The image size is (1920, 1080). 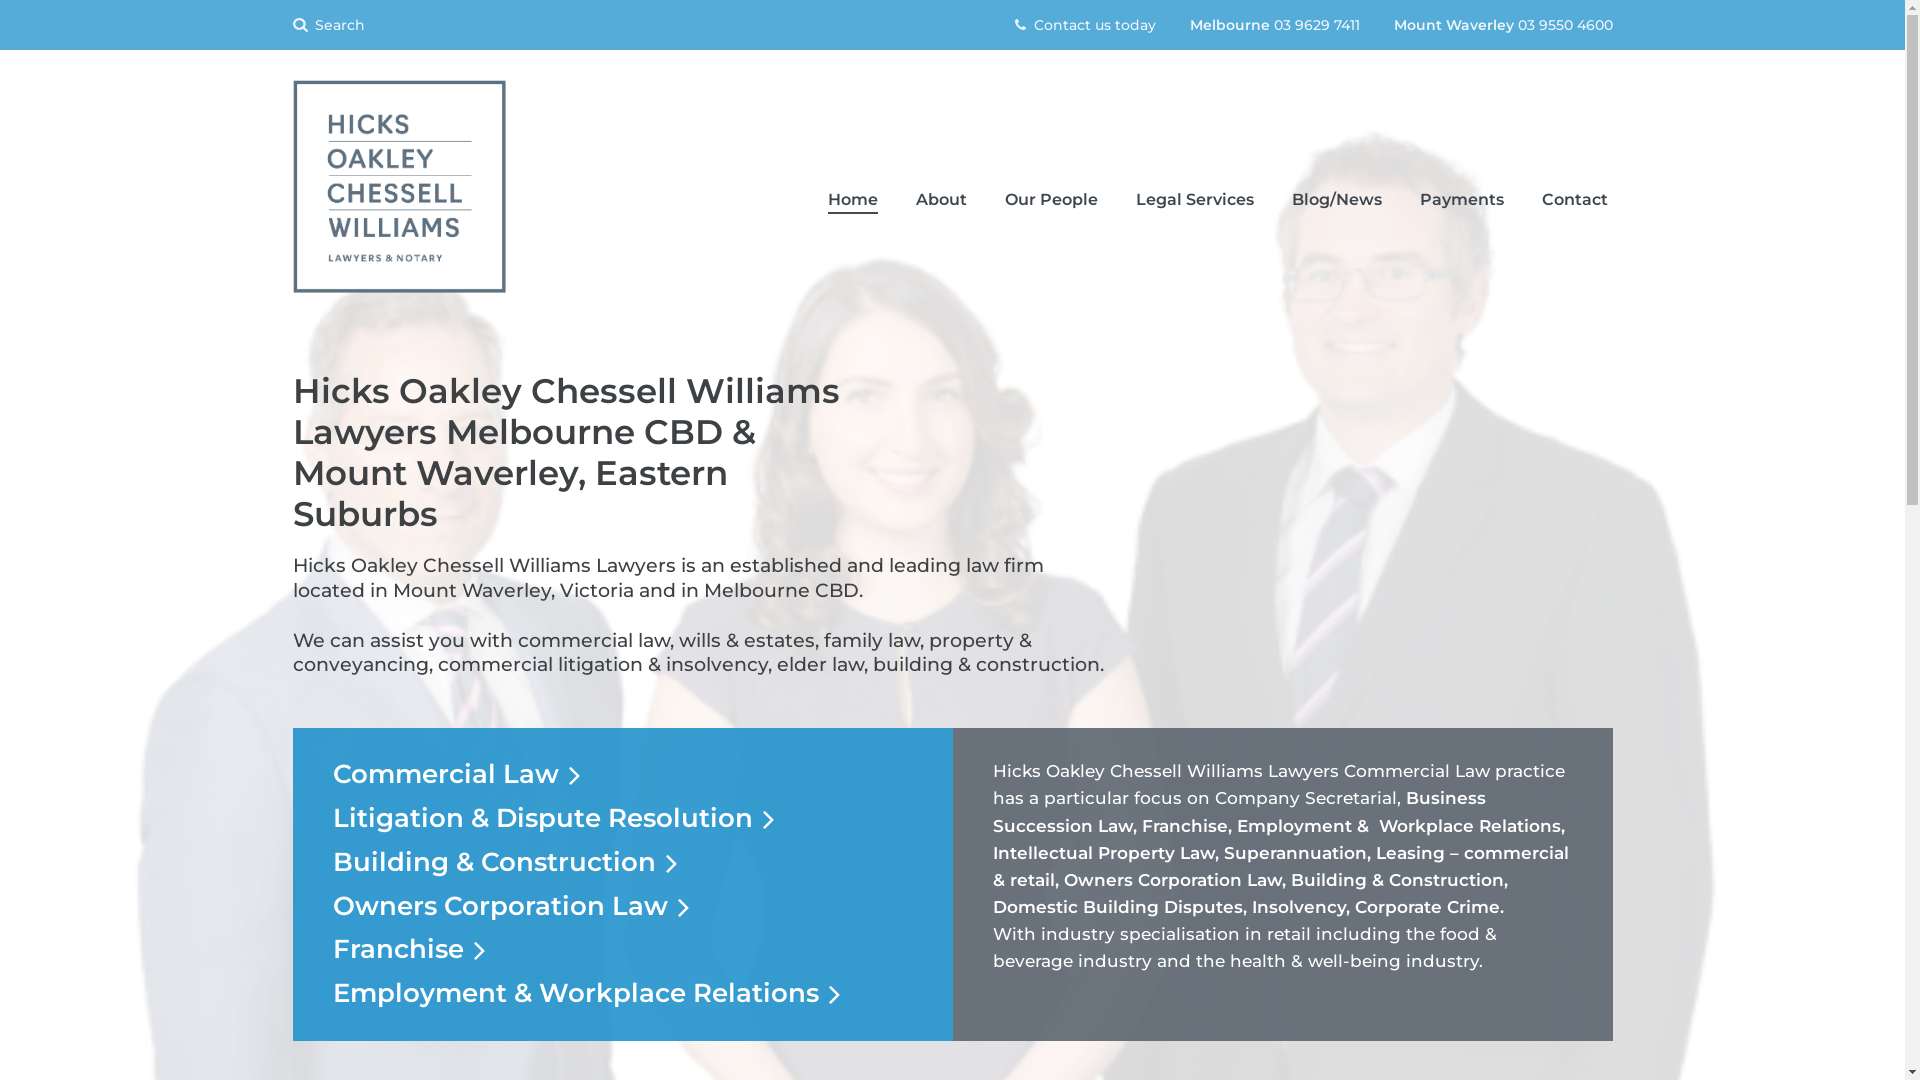 I want to click on Contact, so click(x=1574, y=200).